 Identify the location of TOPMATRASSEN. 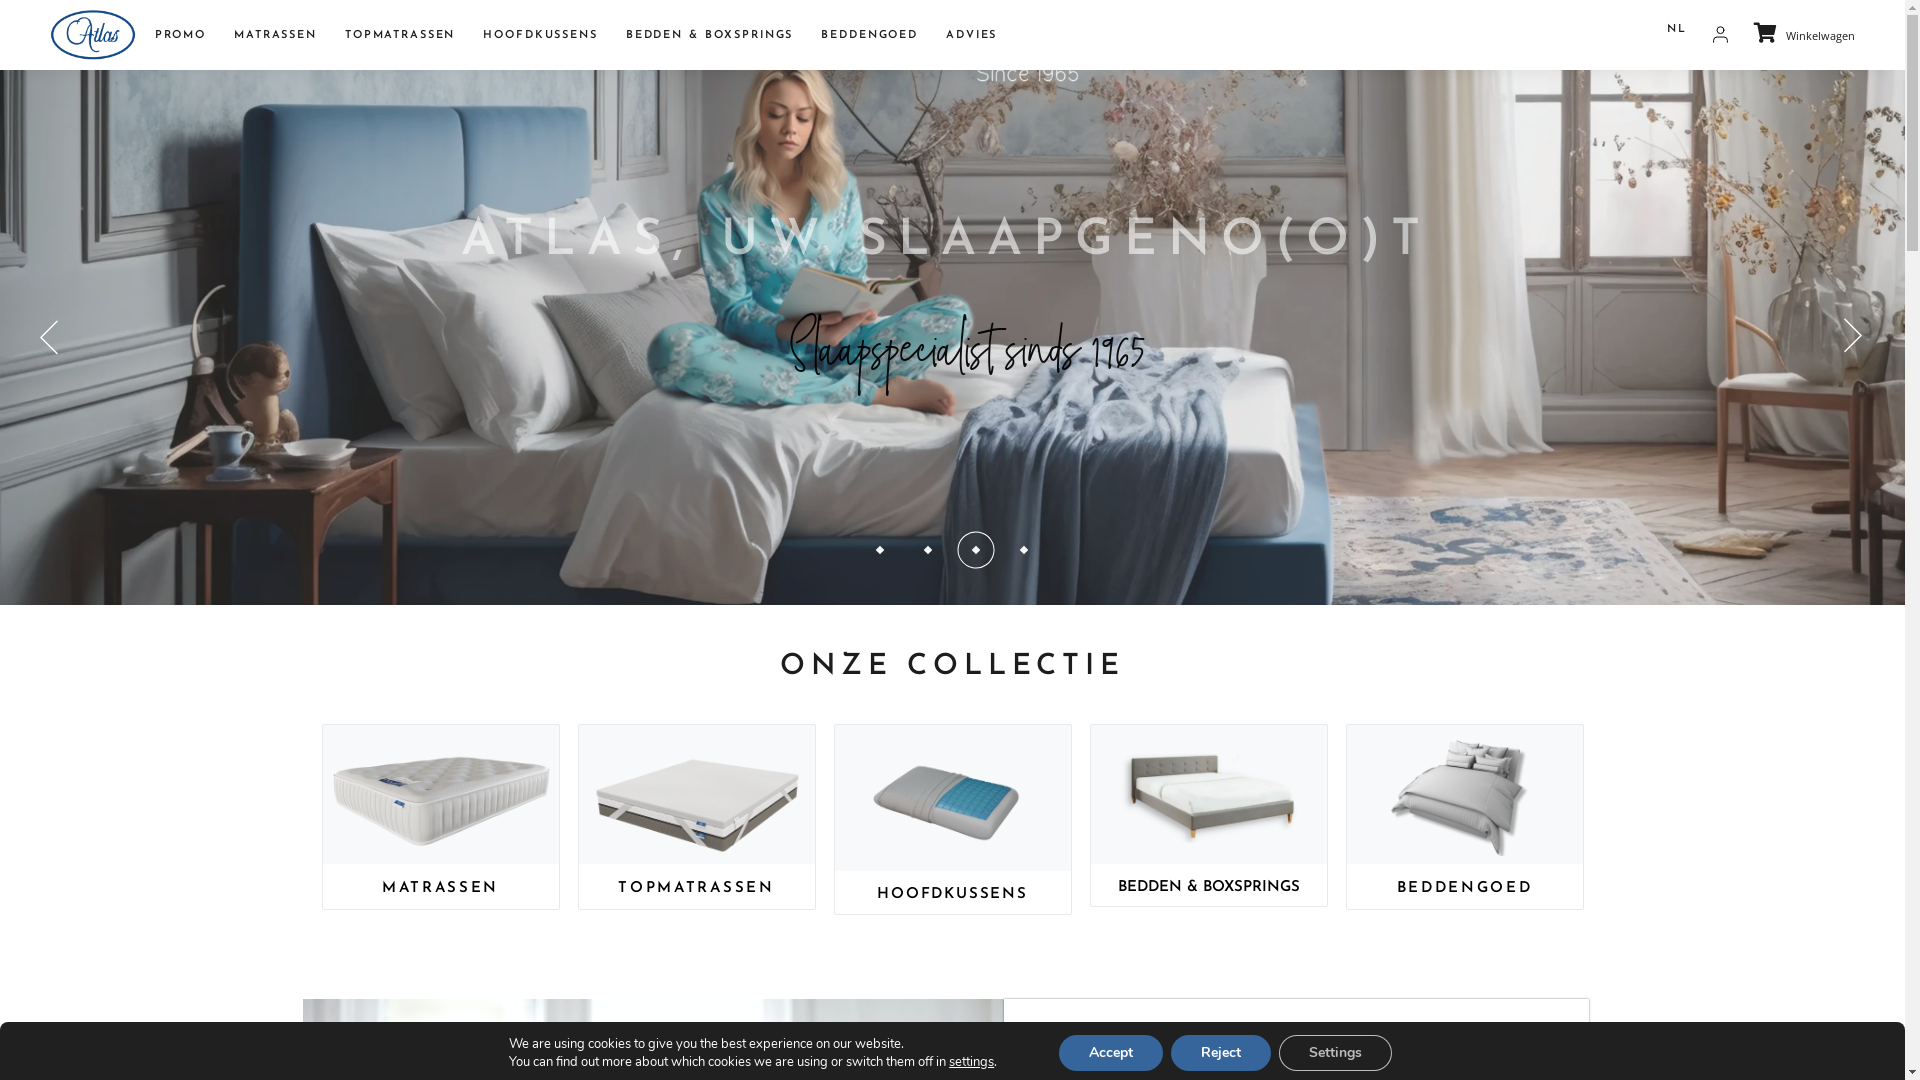
(696, 888).